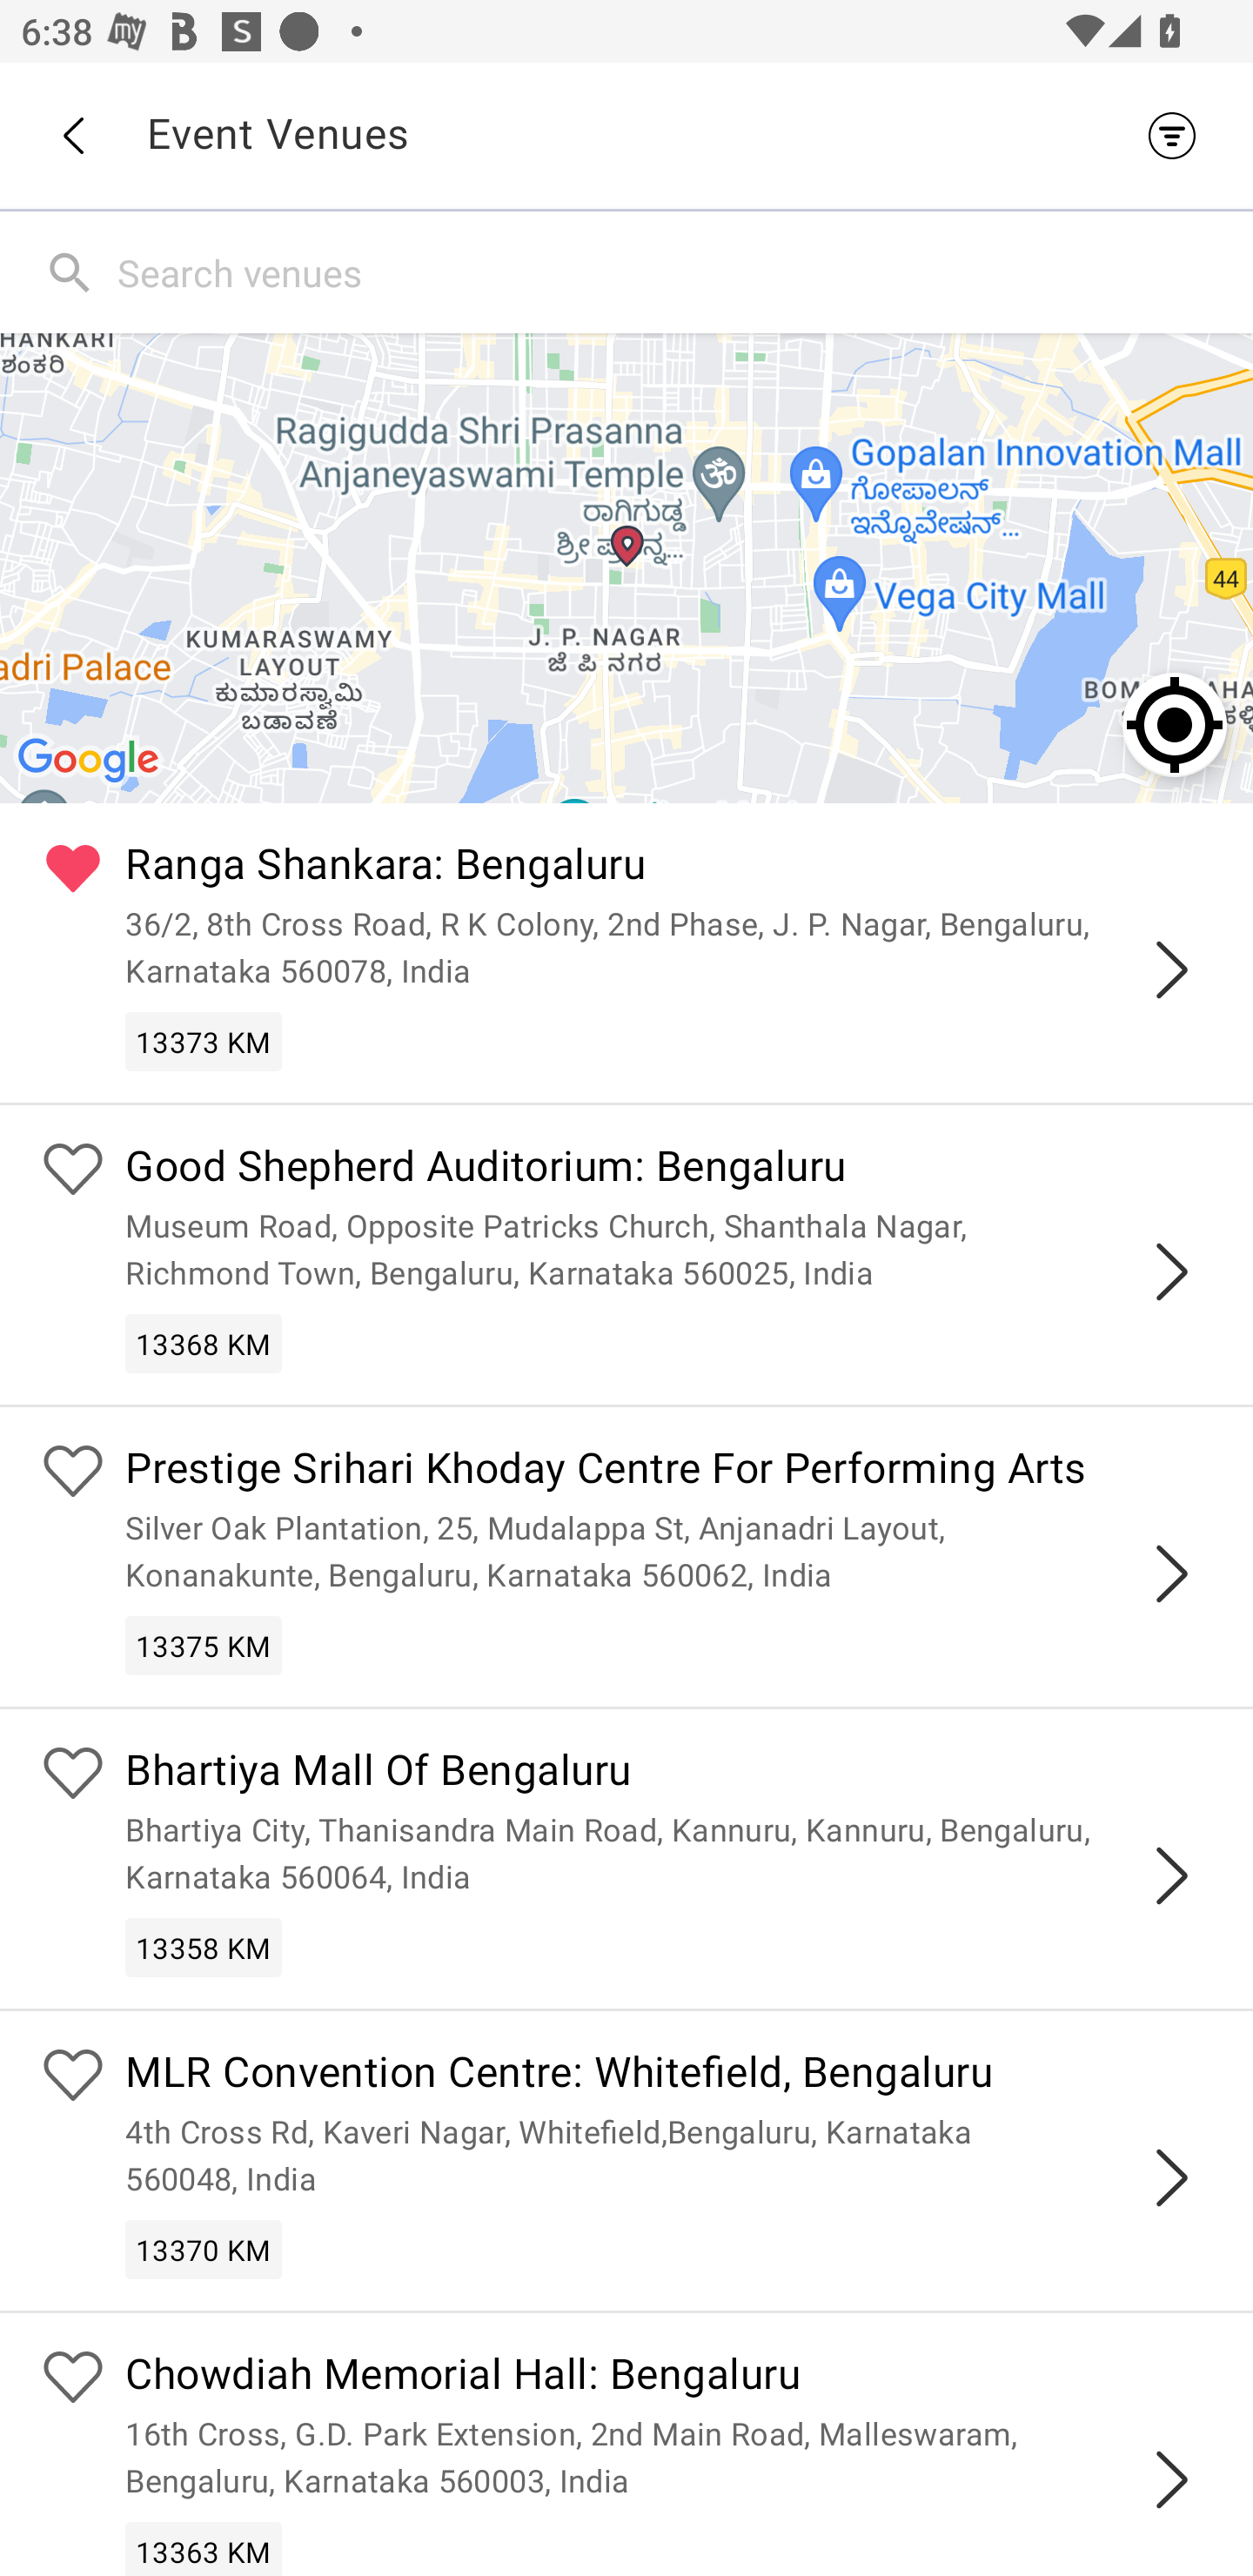  I want to click on Bhartiya Mall Of Bengaluru, so click(668, 1774).